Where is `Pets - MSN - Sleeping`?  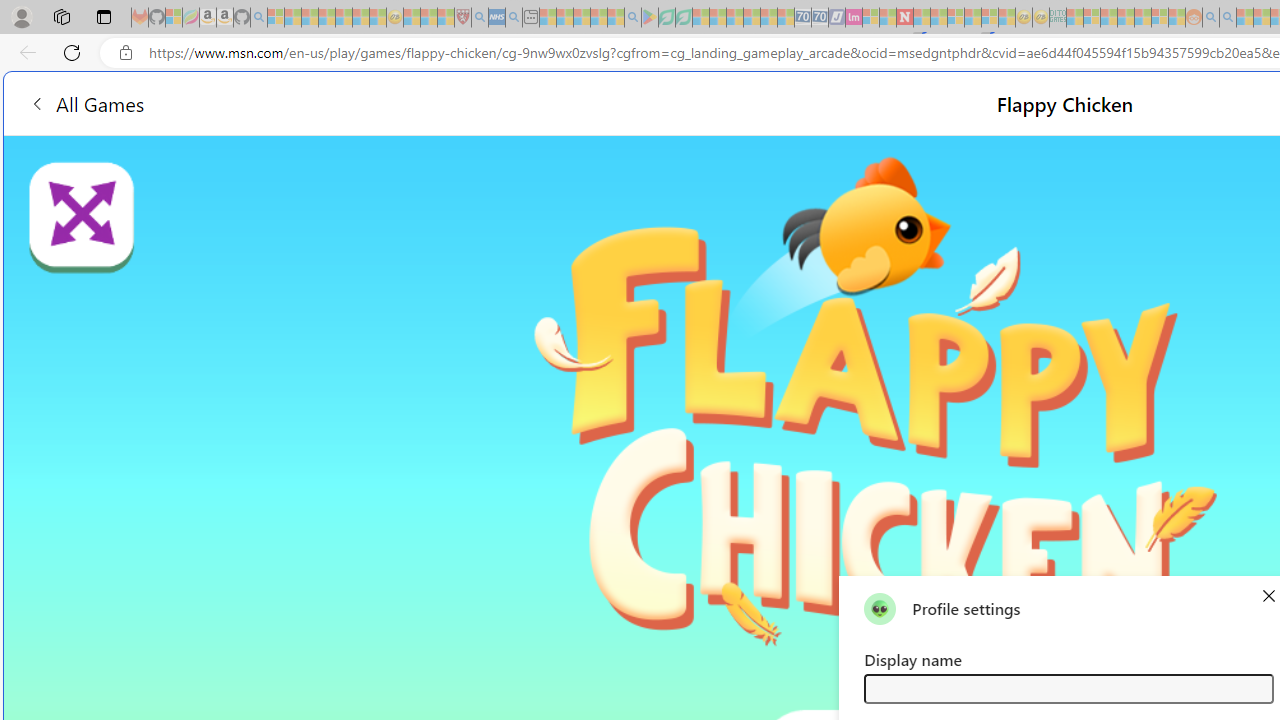
Pets - MSN - Sleeping is located at coordinates (598, 18).